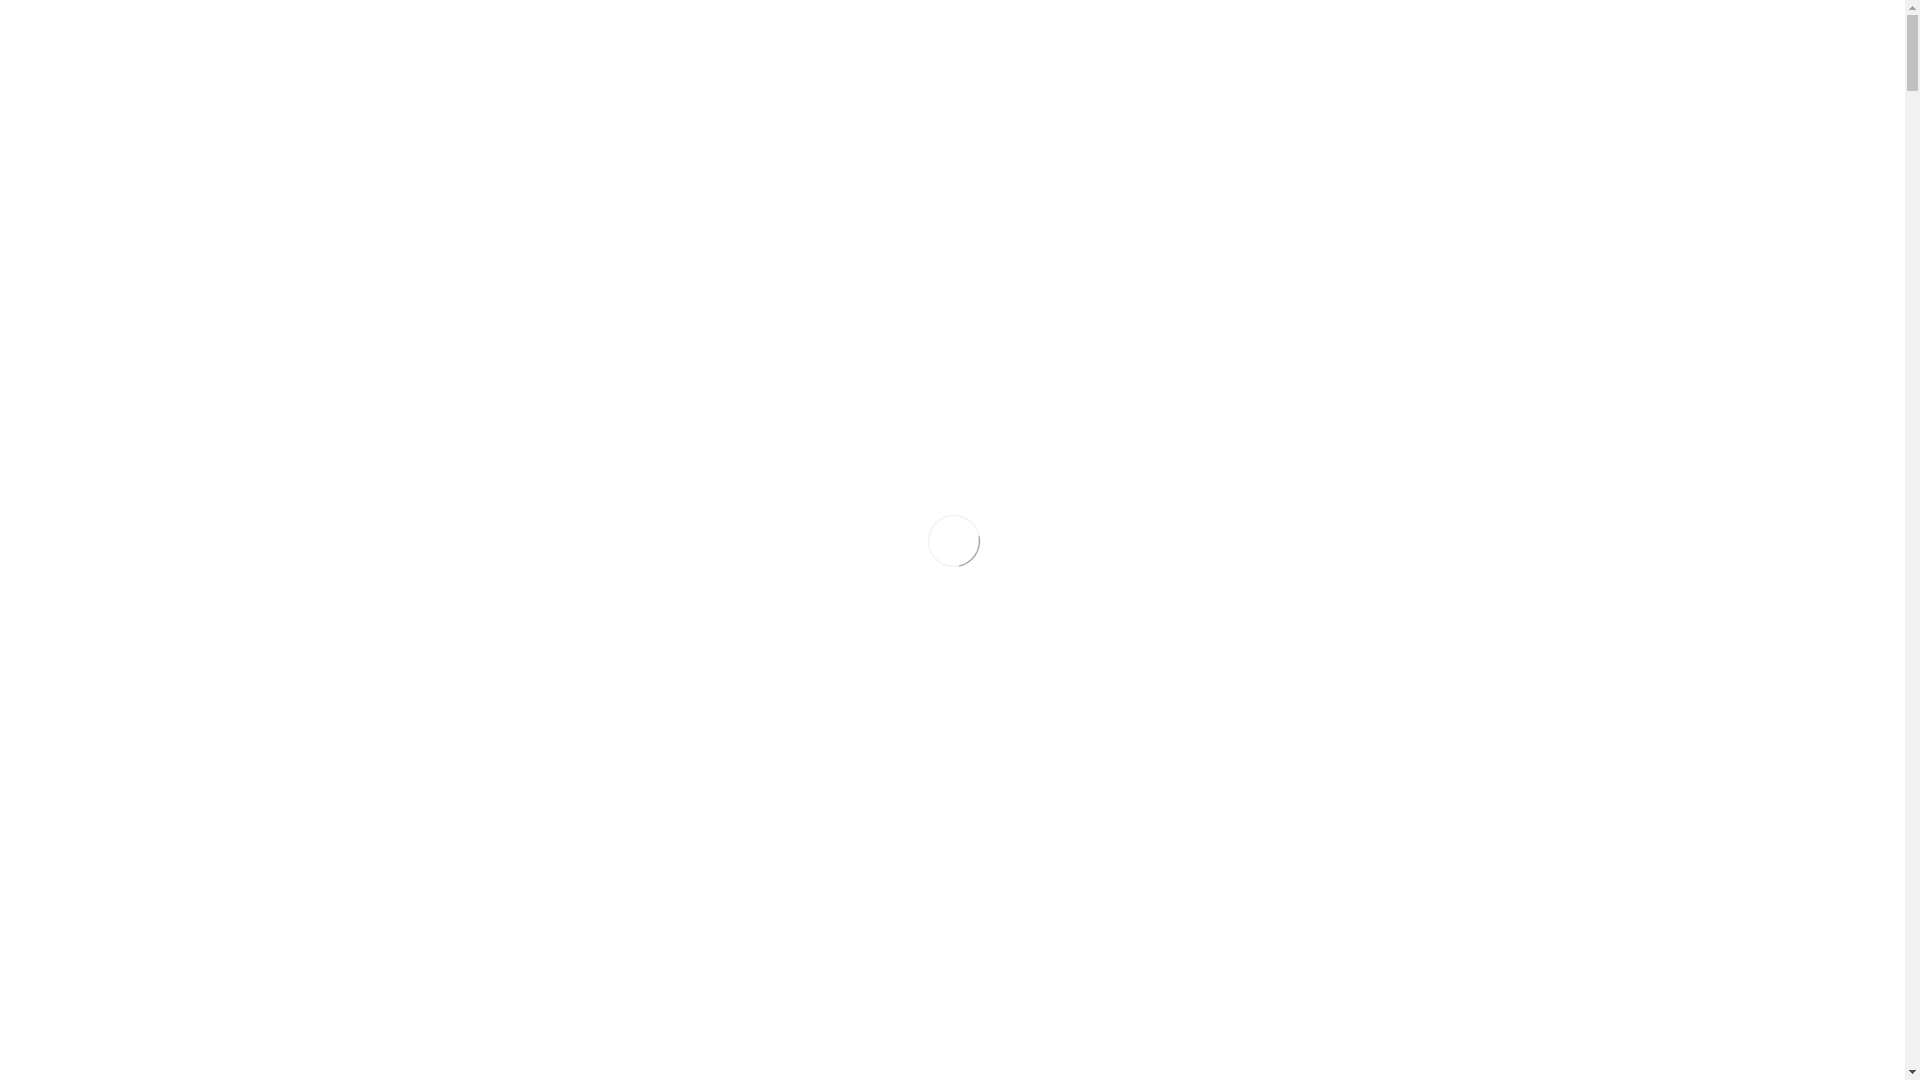 Image resolution: width=1920 pixels, height=1080 pixels. Describe the element at coordinates (1818, 52) in the screenshot. I see `AZE` at that location.